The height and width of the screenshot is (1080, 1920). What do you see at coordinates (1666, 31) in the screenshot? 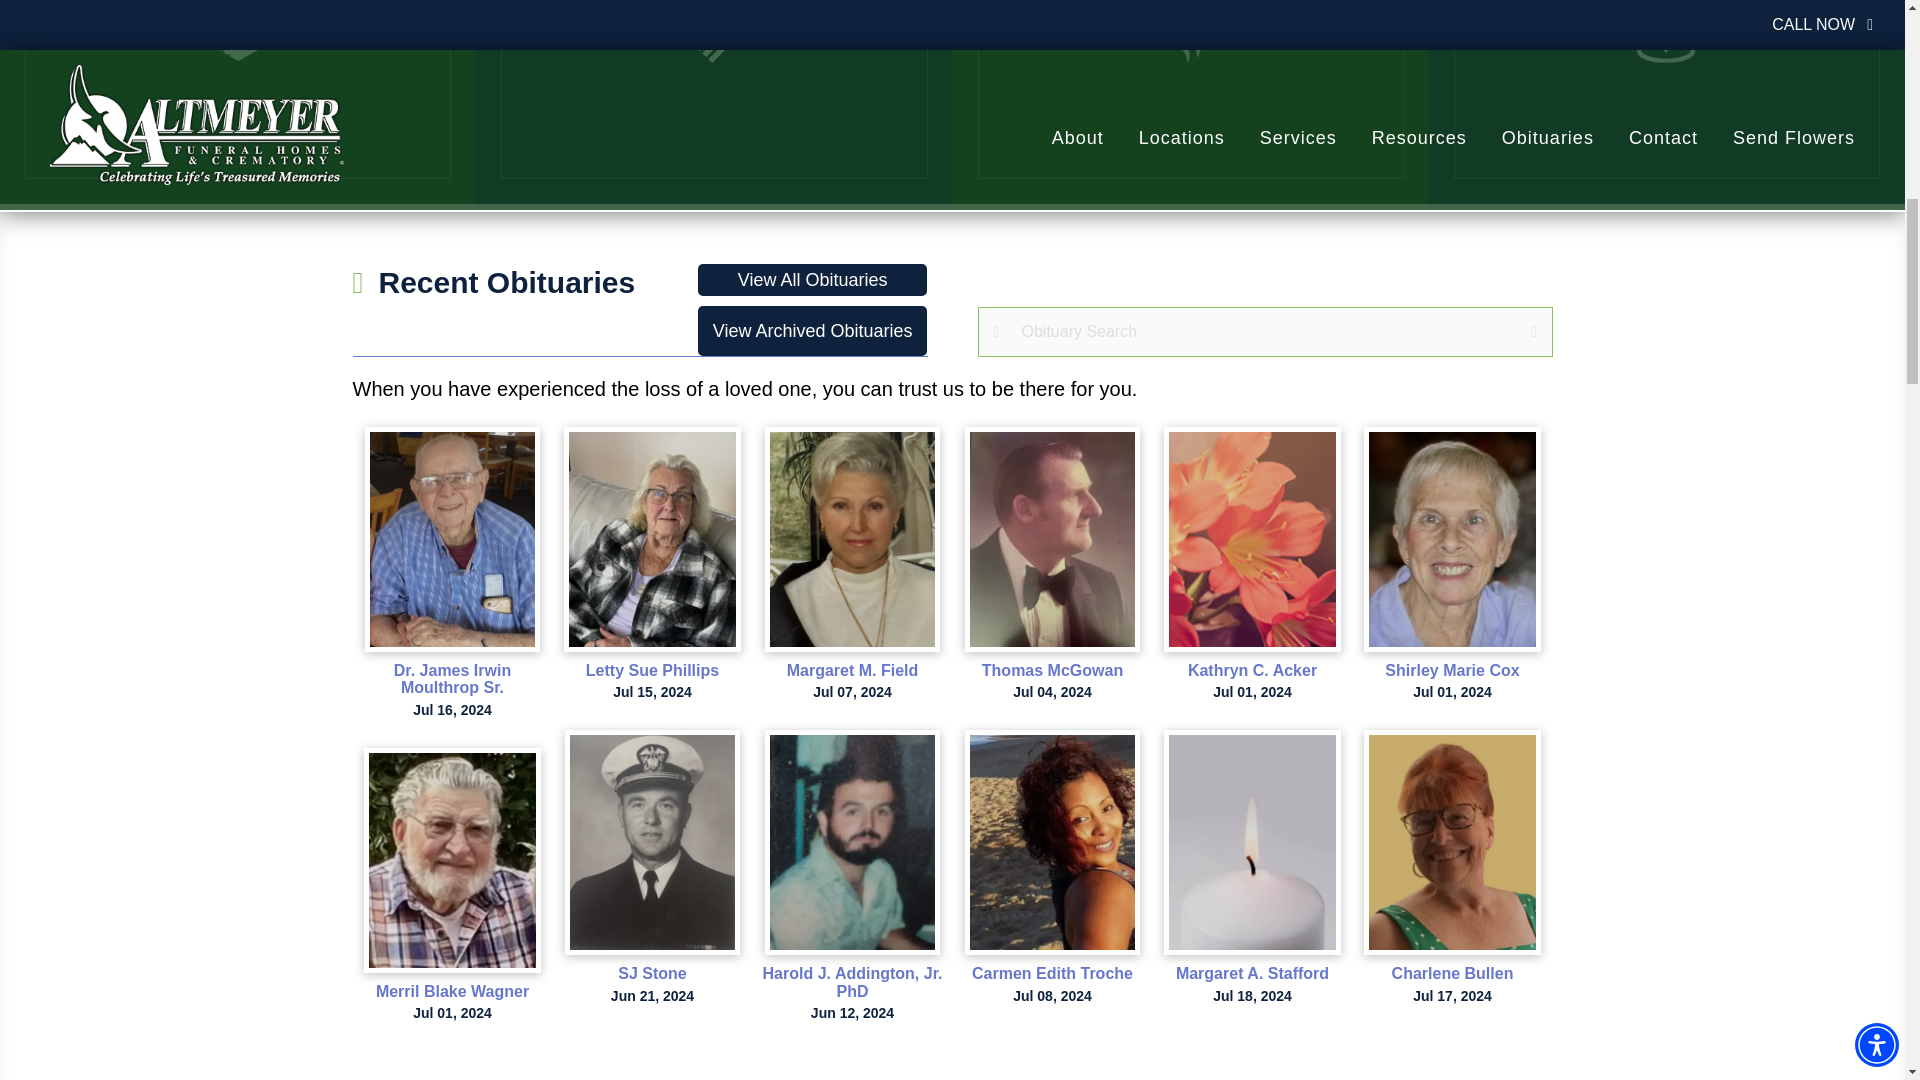
I see `Location marker icon` at bounding box center [1666, 31].